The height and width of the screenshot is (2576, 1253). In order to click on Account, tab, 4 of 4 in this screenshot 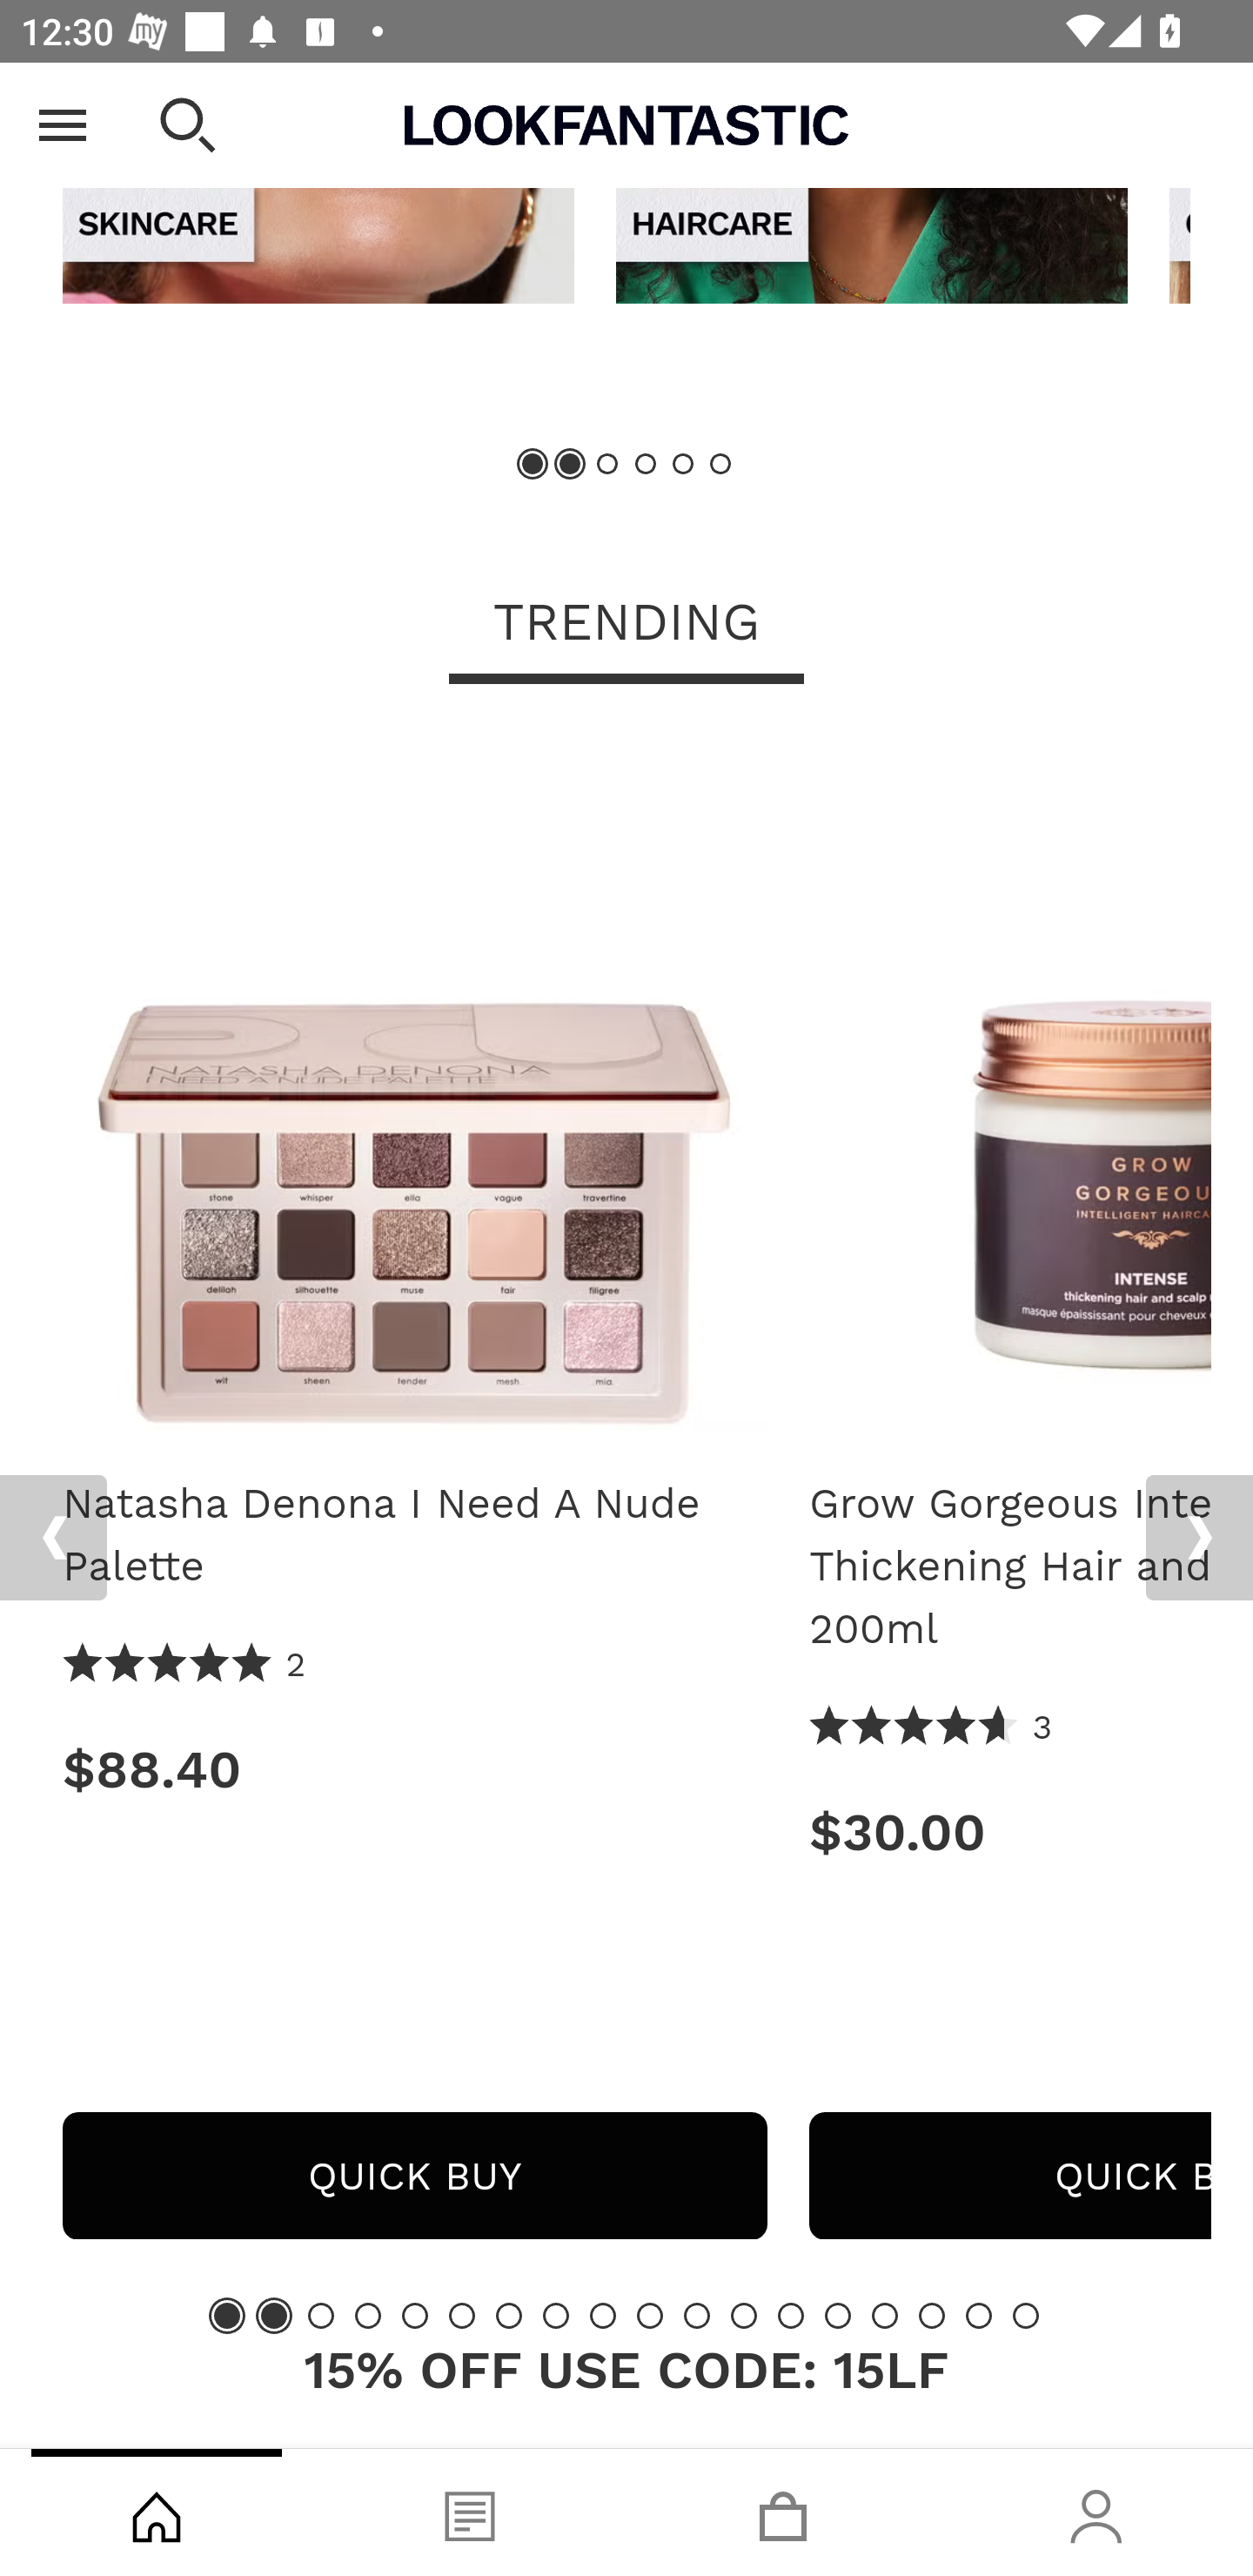, I will do `click(1096, 2512)`.